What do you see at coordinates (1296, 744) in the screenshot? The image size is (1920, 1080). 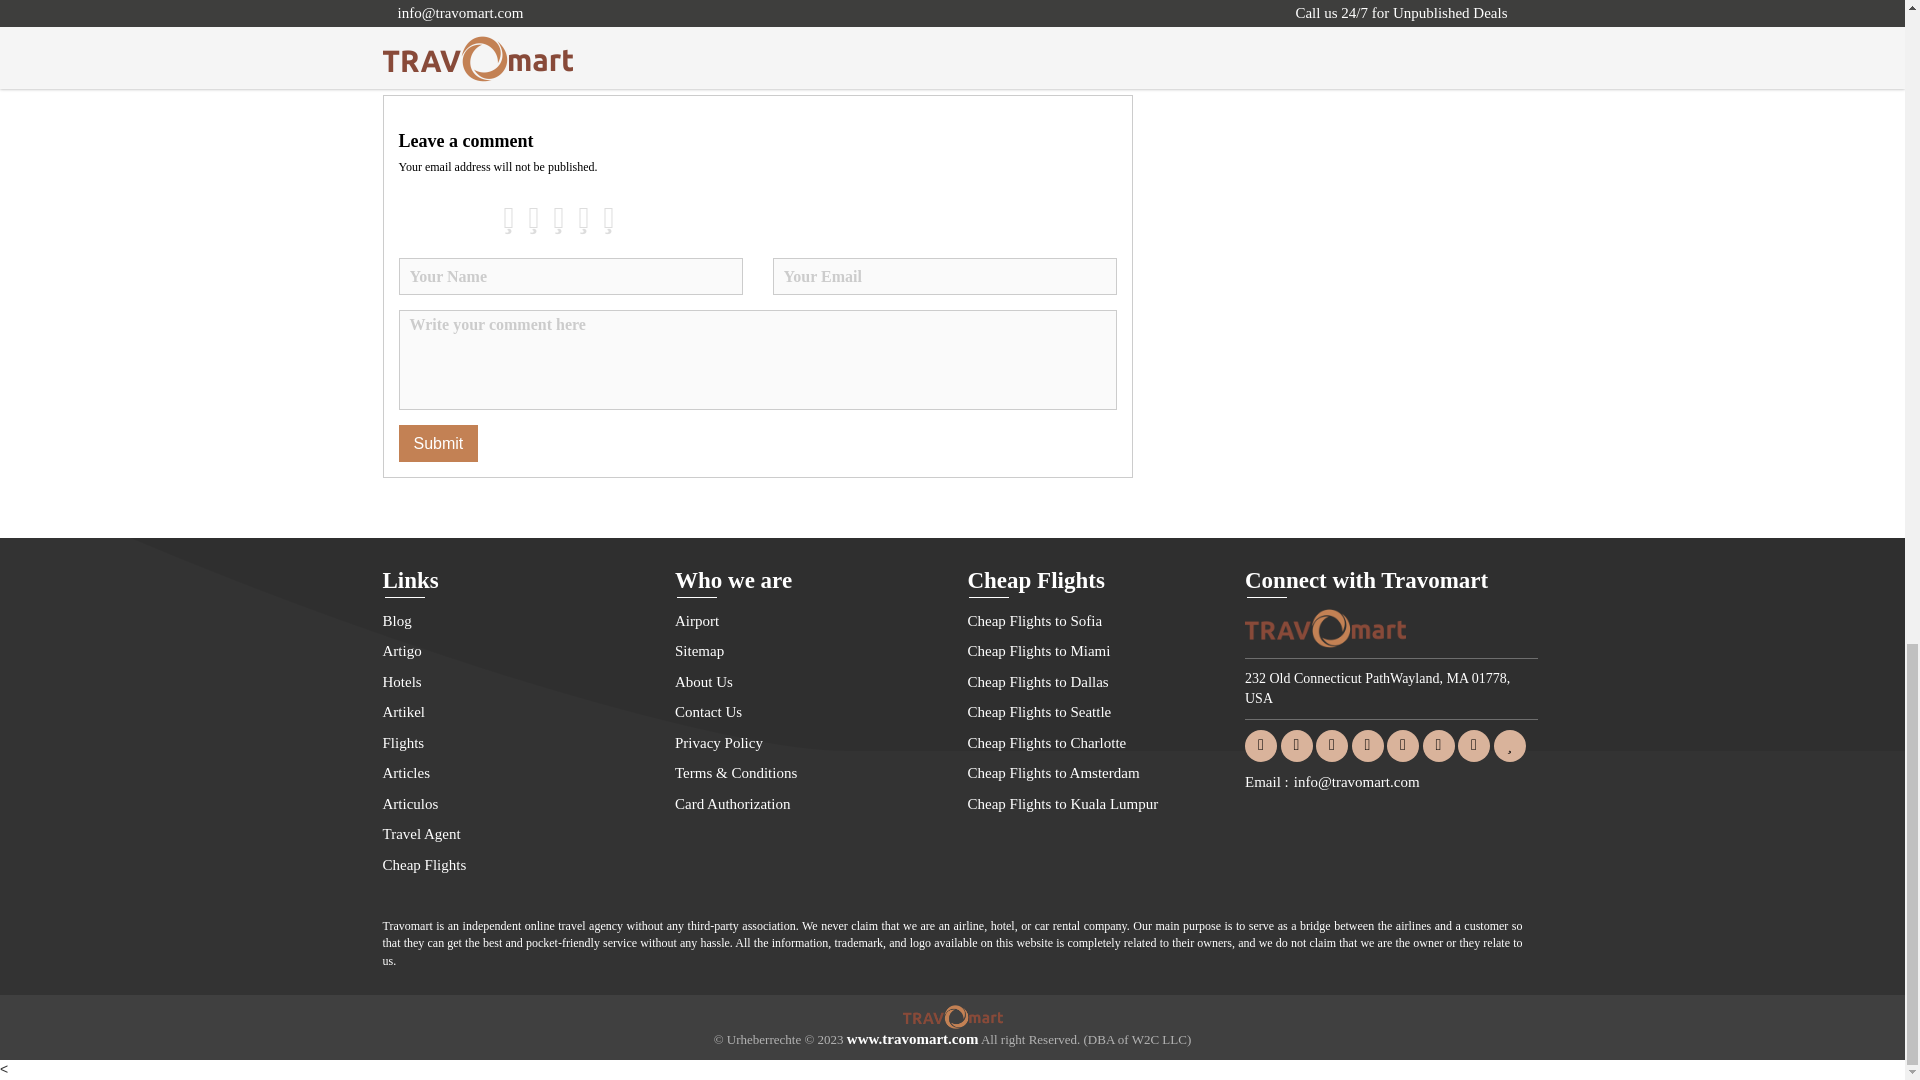 I see `Twitter` at bounding box center [1296, 744].